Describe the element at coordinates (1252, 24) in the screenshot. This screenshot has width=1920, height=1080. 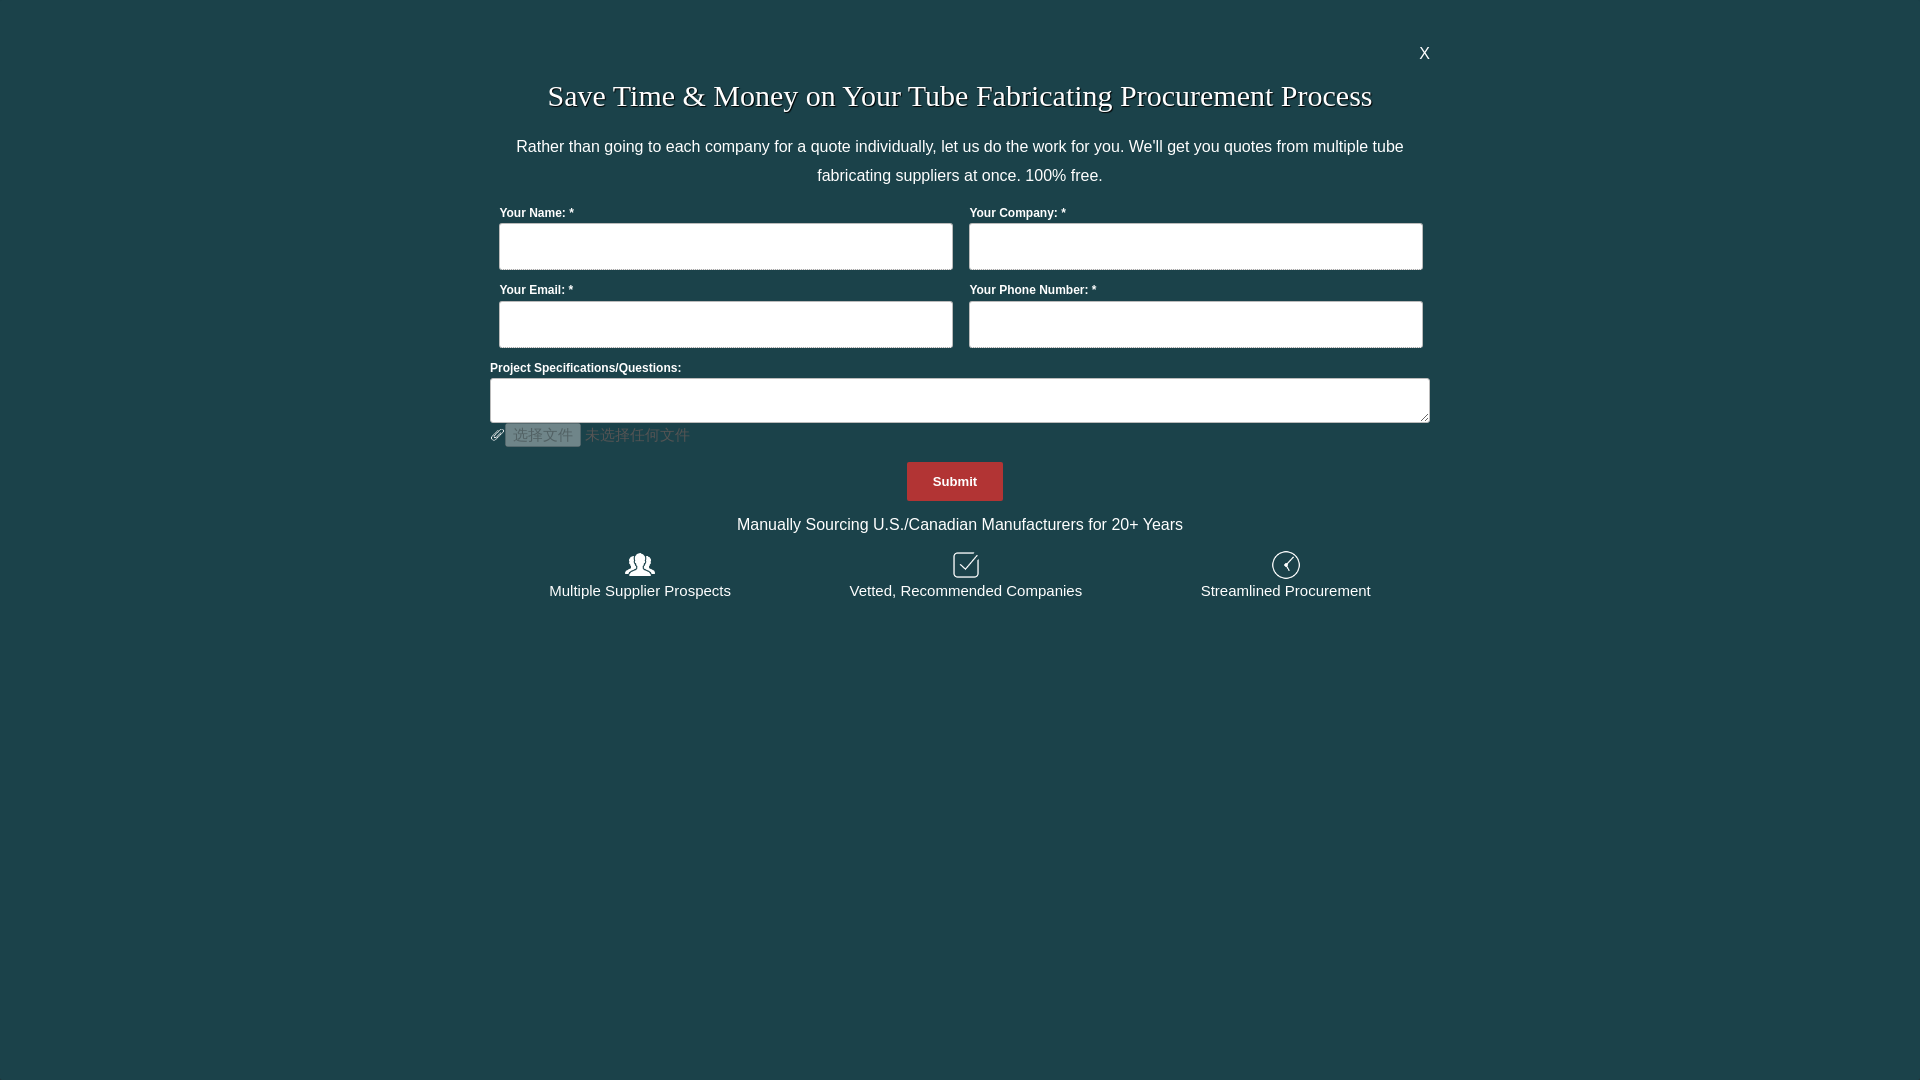
I see `Request For Quote` at that location.